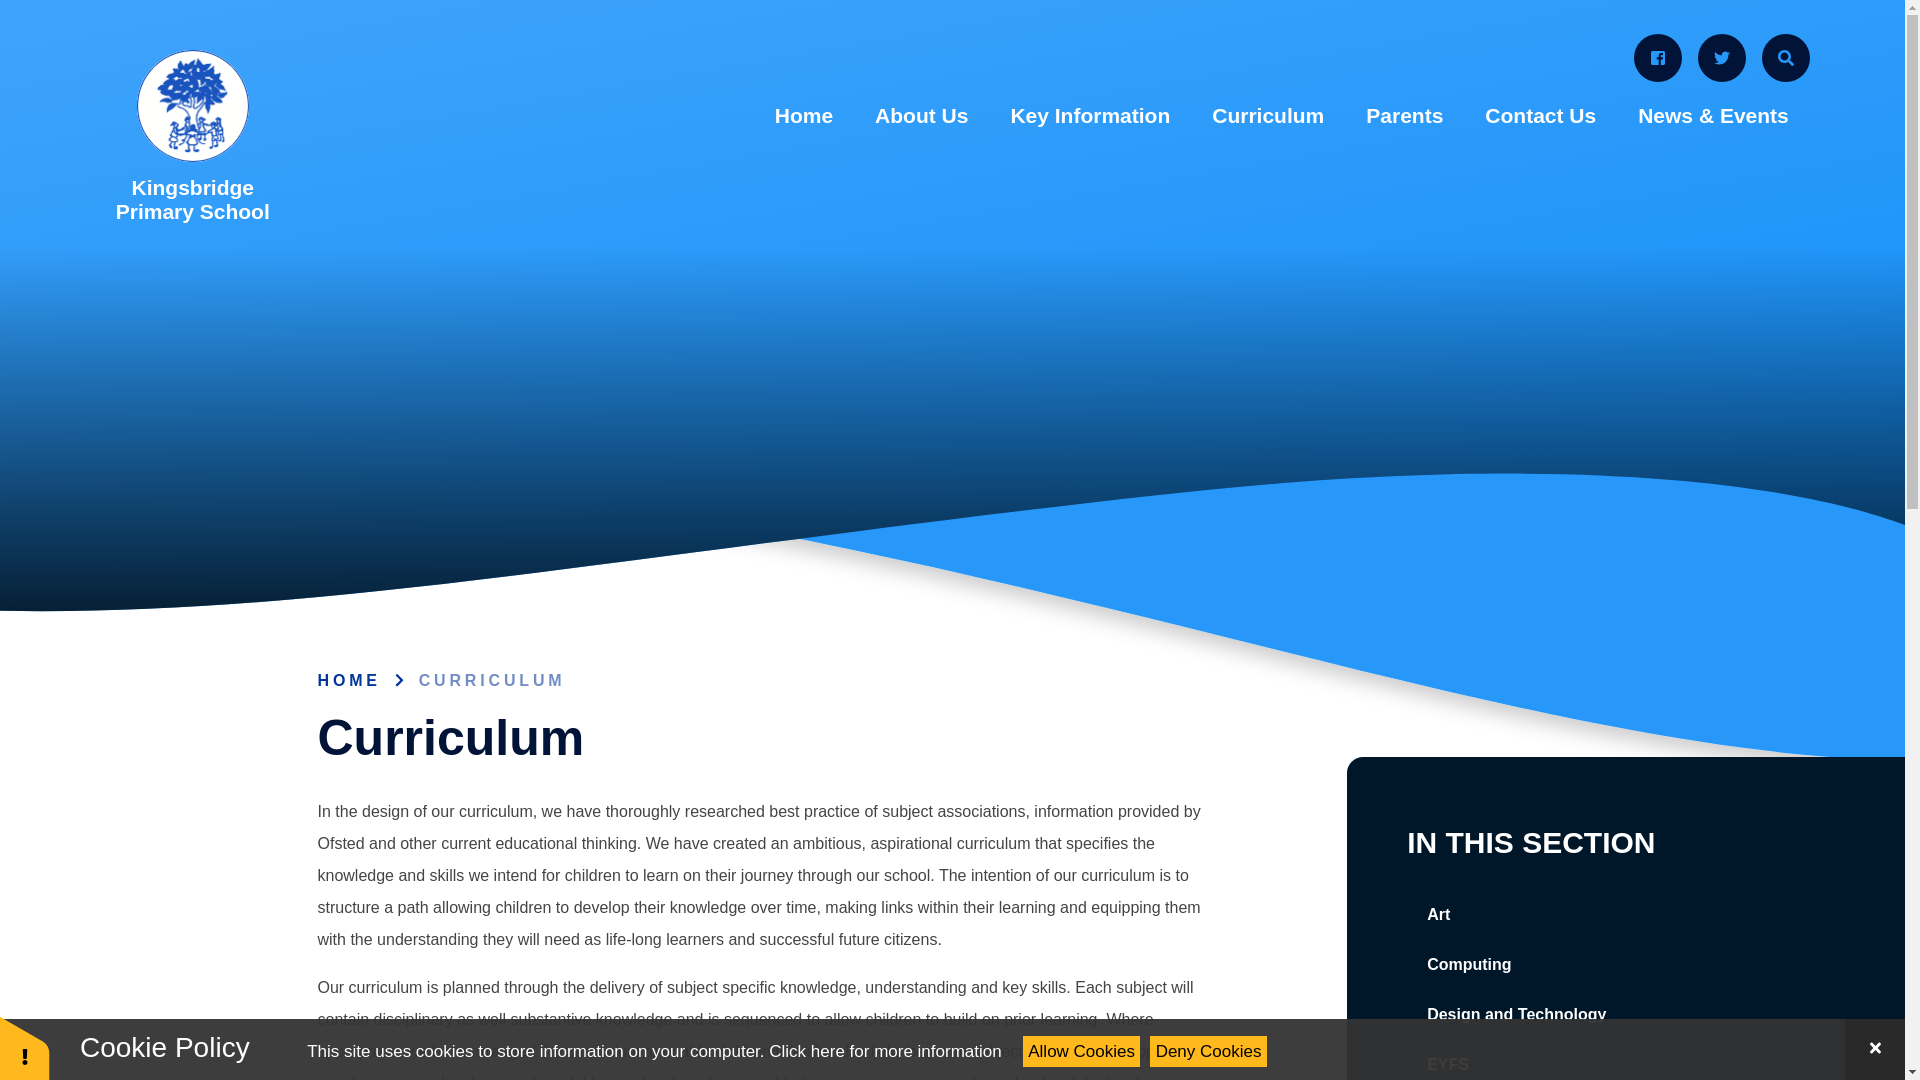  What do you see at coordinates (1089, 116) in the screenshot?
I see `Key Information` at bounding box center [1089, 116].